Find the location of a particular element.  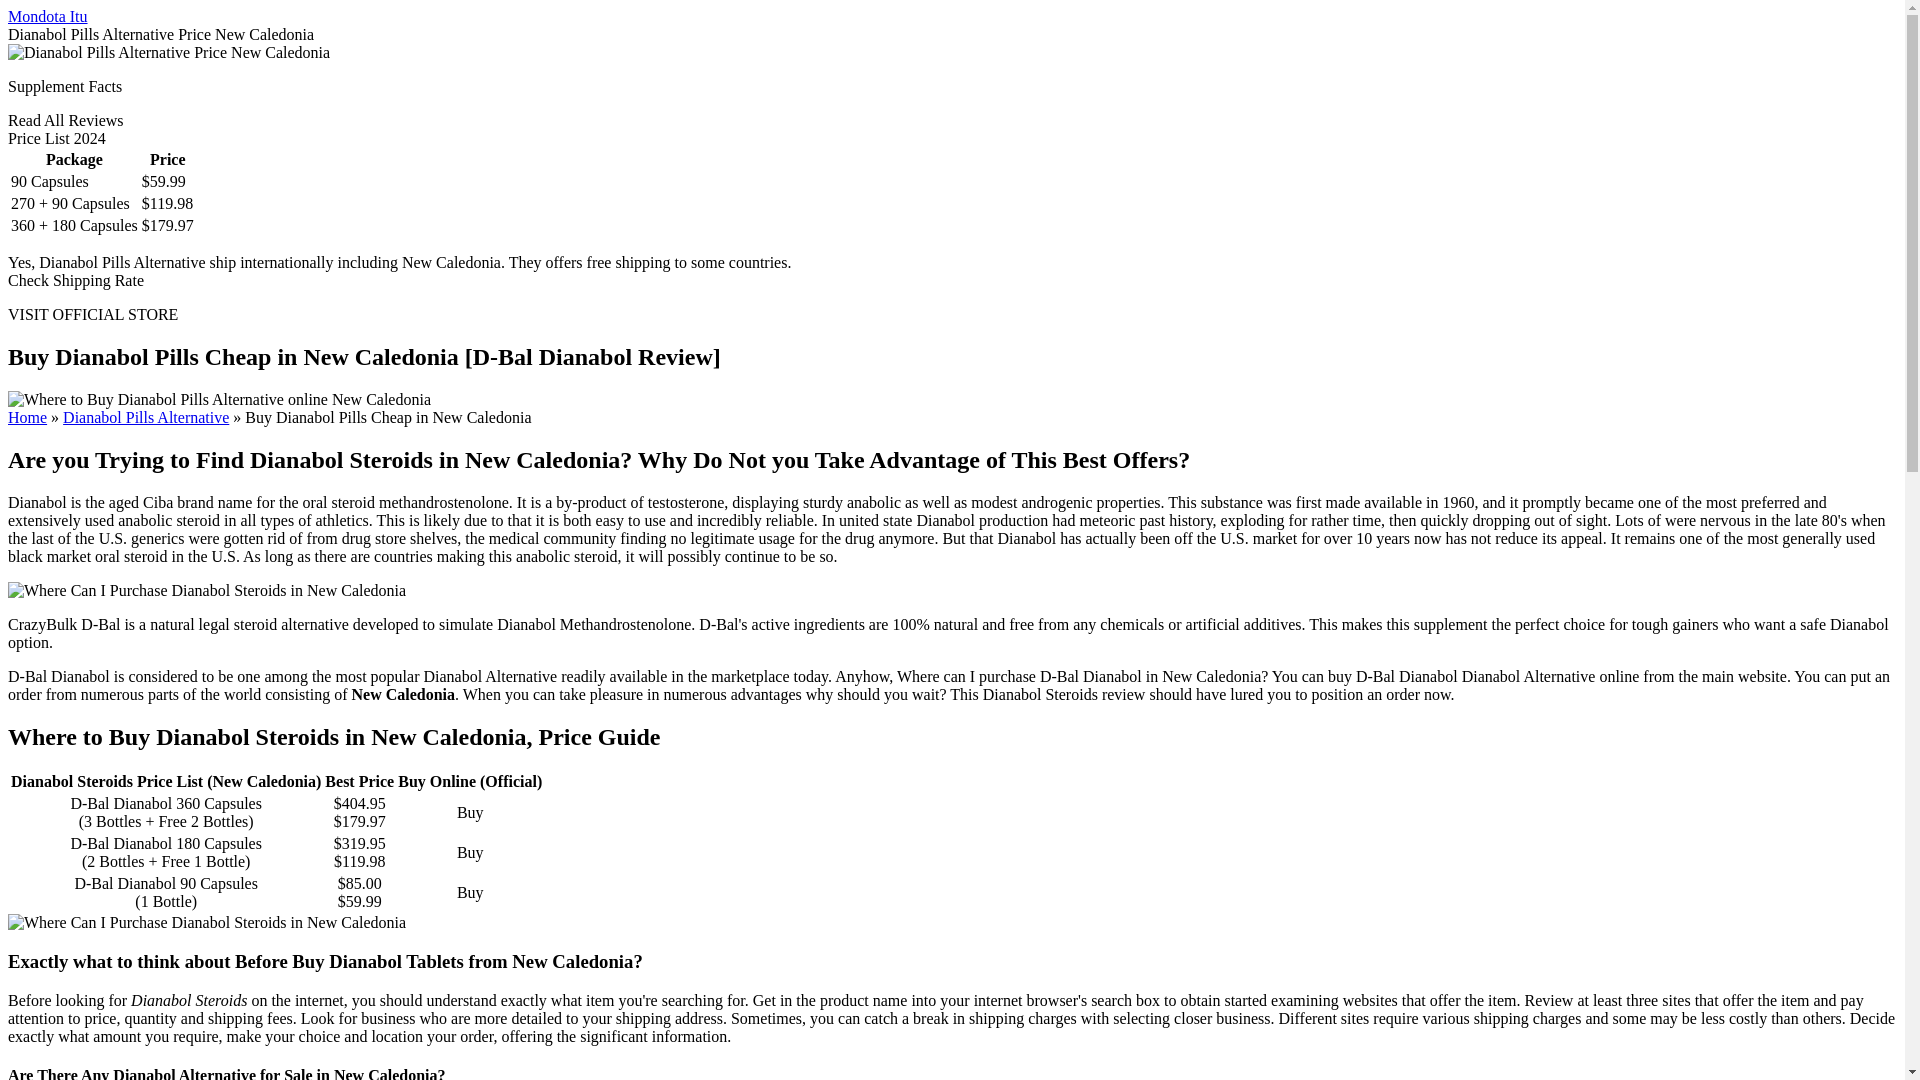

Mondota Itu is located at coordinates (48, 16).